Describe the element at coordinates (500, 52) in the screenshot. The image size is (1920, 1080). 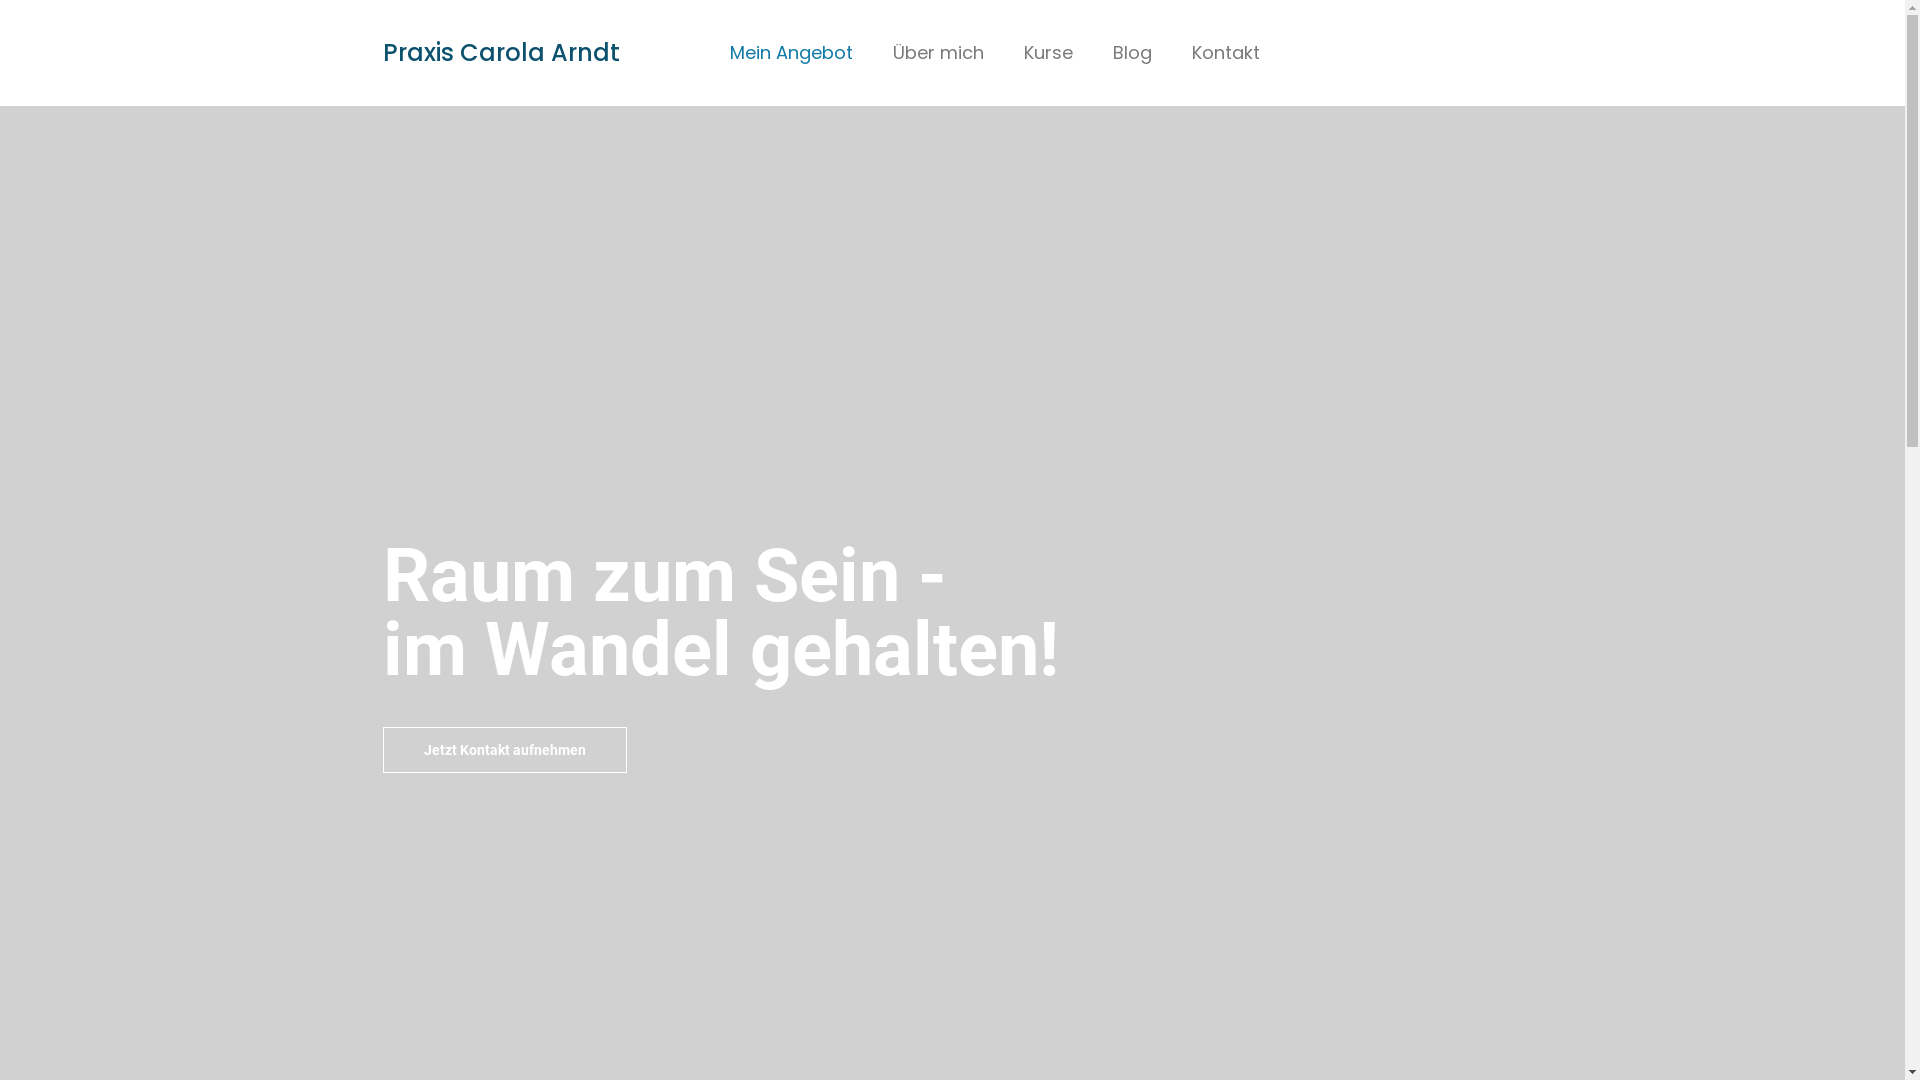
I see `Praxis Carola Arndt` at that location.